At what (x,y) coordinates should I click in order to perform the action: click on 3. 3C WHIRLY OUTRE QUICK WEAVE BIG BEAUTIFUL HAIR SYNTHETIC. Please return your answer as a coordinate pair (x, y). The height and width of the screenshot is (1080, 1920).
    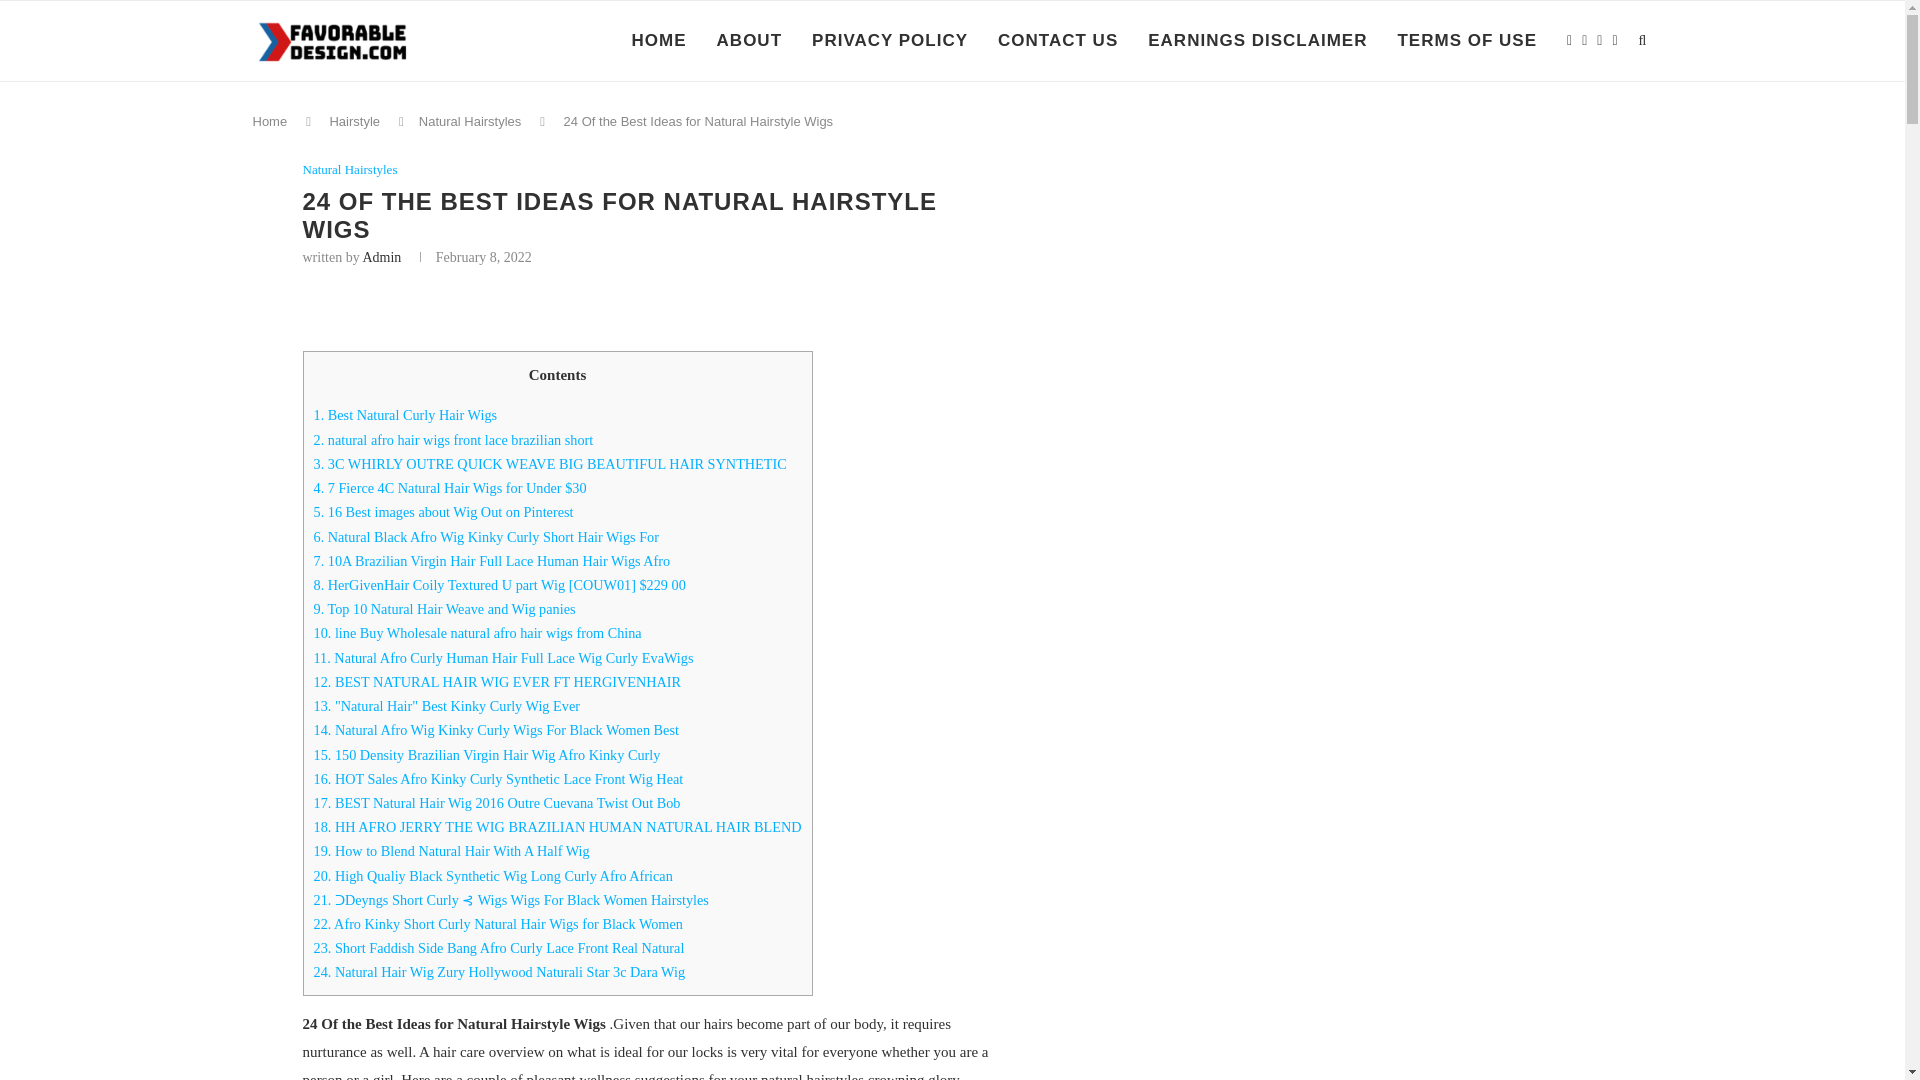
    Looking at the image, I should click on (550, 463).